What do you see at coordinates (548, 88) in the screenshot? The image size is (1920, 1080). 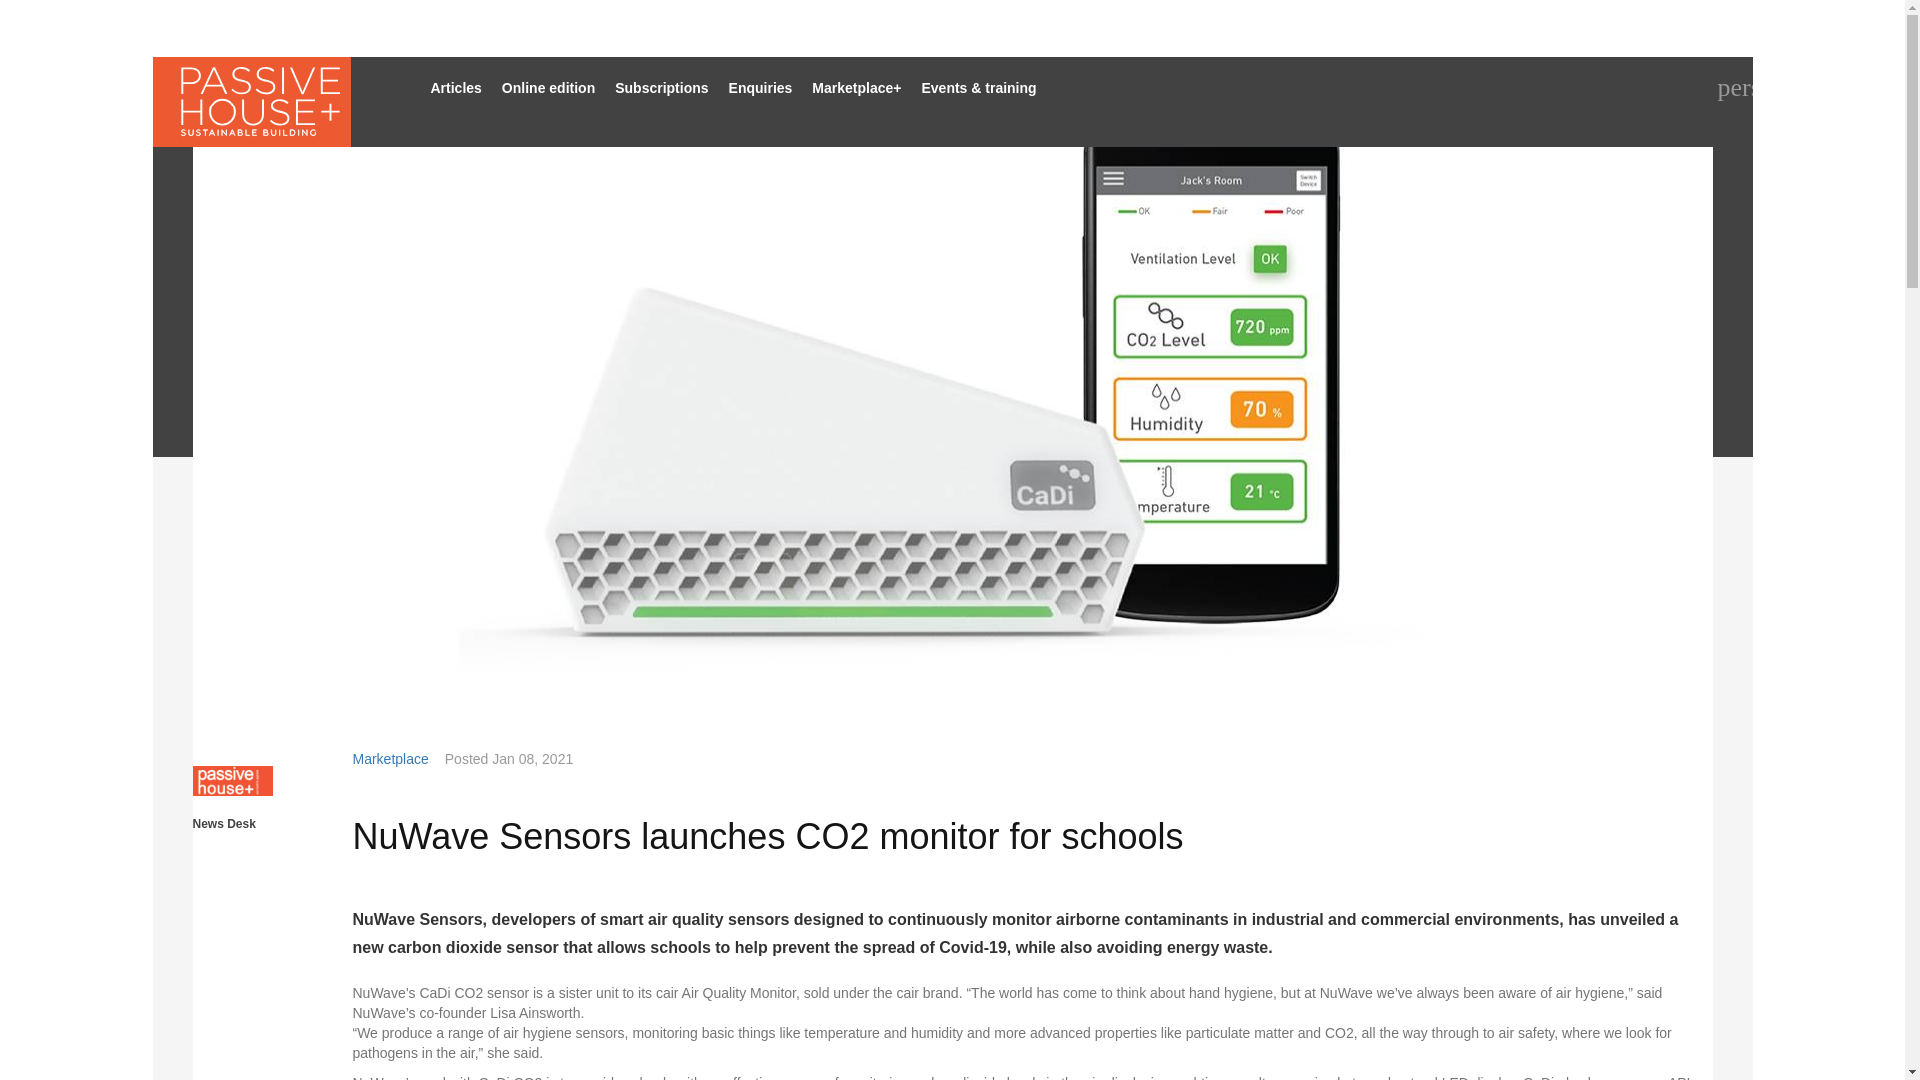 I see `Online edition` at bounding box center [548, 88].